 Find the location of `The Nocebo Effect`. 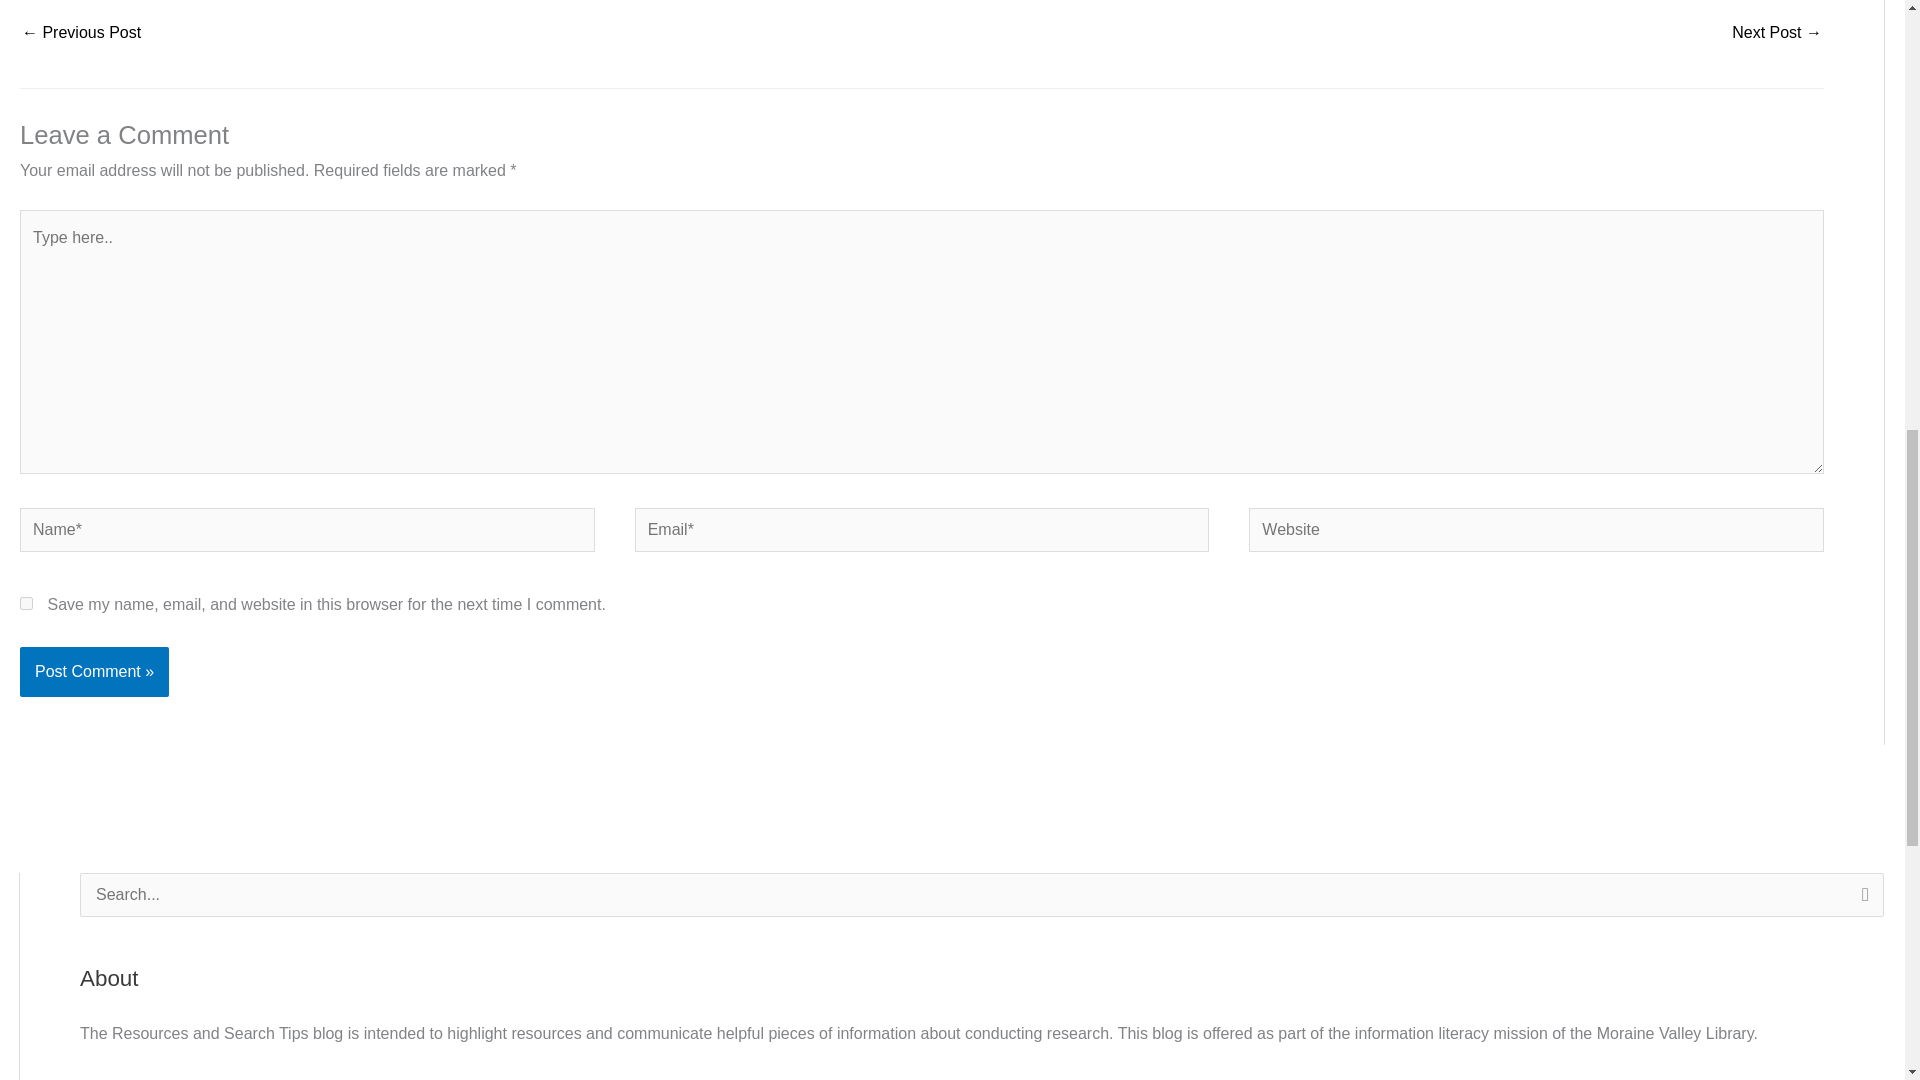

The Nocebo Effect is located at coordinates (1776, 34).